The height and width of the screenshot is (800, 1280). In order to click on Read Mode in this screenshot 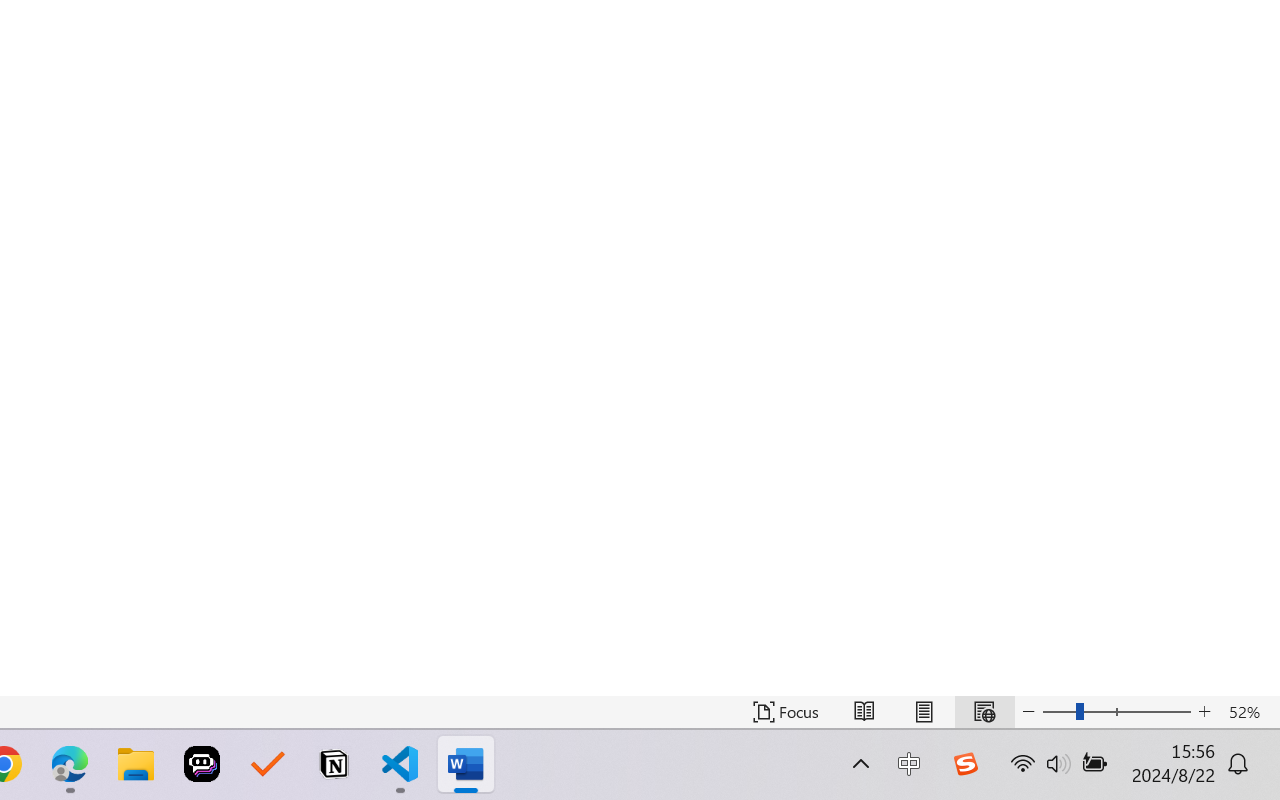, I will do `click(864, 712)`.